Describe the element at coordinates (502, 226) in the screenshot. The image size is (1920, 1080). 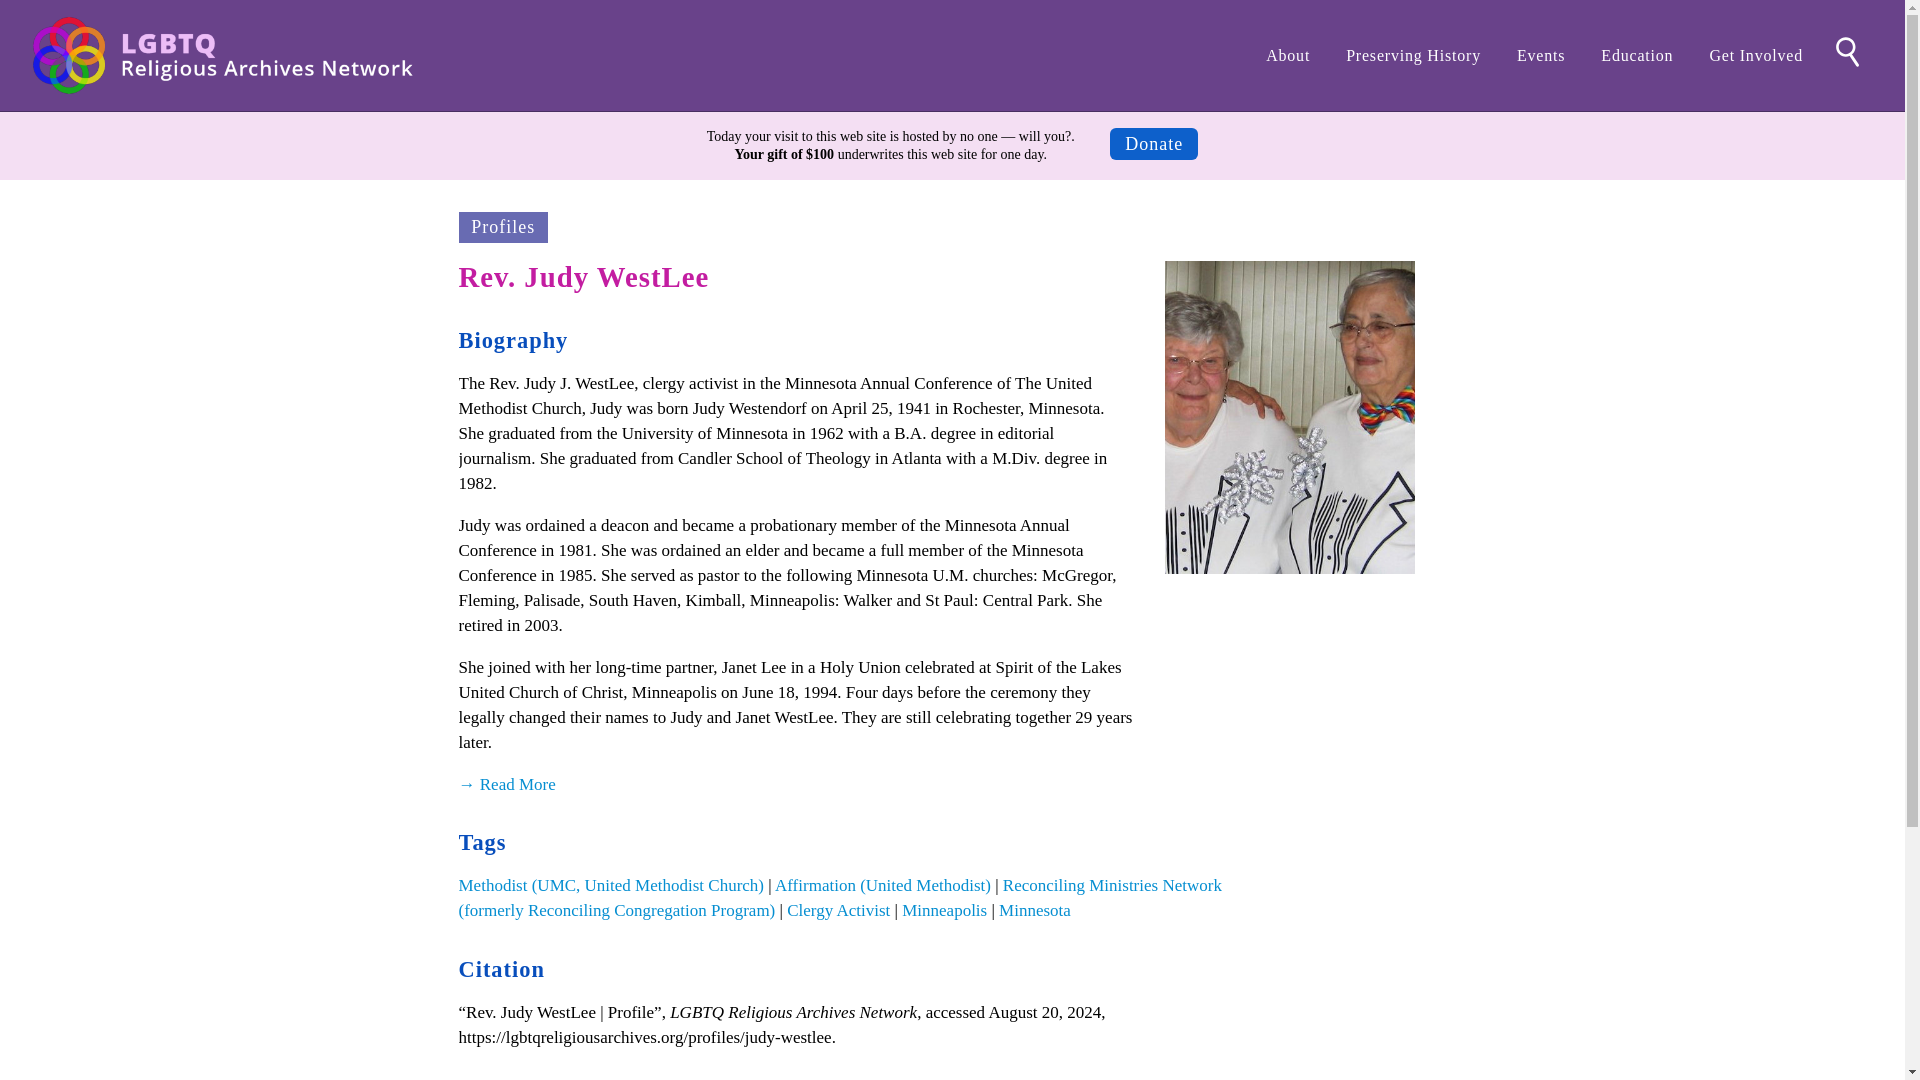
I see `Profiles` at that location.